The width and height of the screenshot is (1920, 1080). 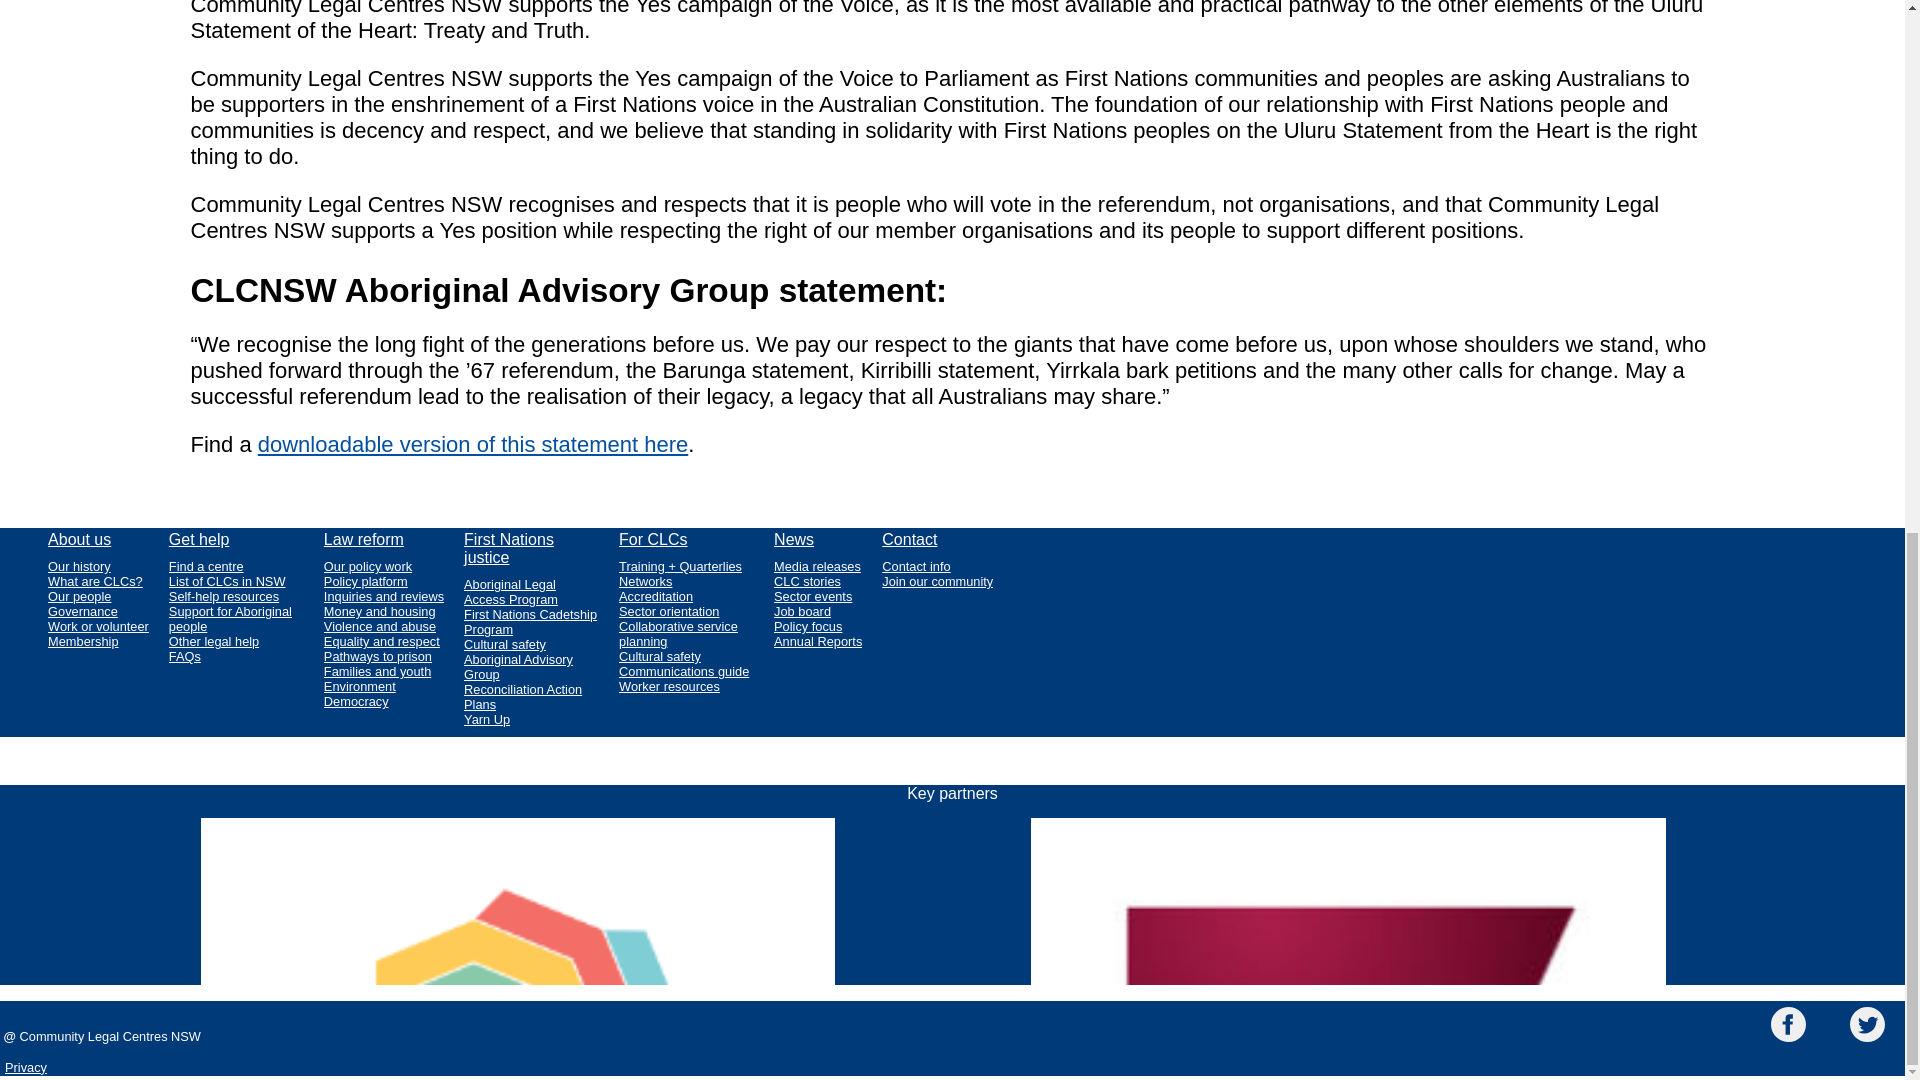 What do you see at coordinates (236, 545) in the screenshot?
I see `Find legal help` at bounding box center [236, 545].